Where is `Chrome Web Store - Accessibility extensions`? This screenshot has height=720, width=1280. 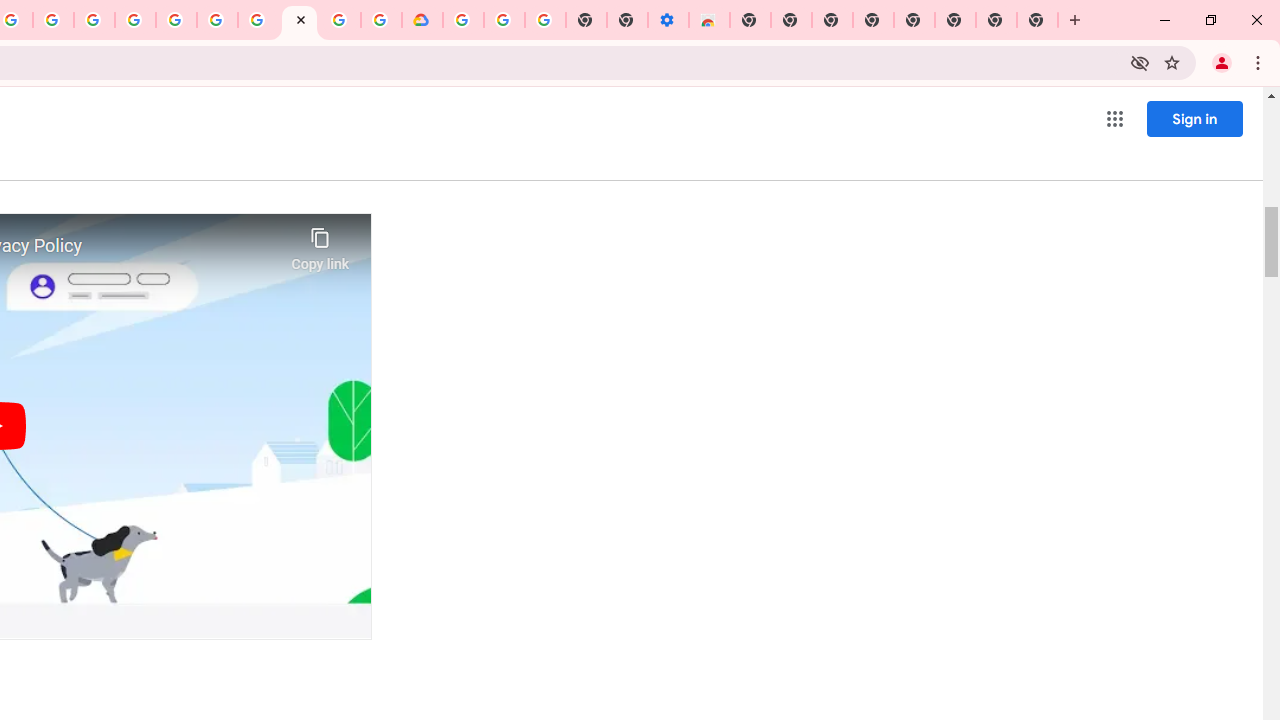 Chrome Web Store - Accessibility extensions is located at coordinates (708, 20).